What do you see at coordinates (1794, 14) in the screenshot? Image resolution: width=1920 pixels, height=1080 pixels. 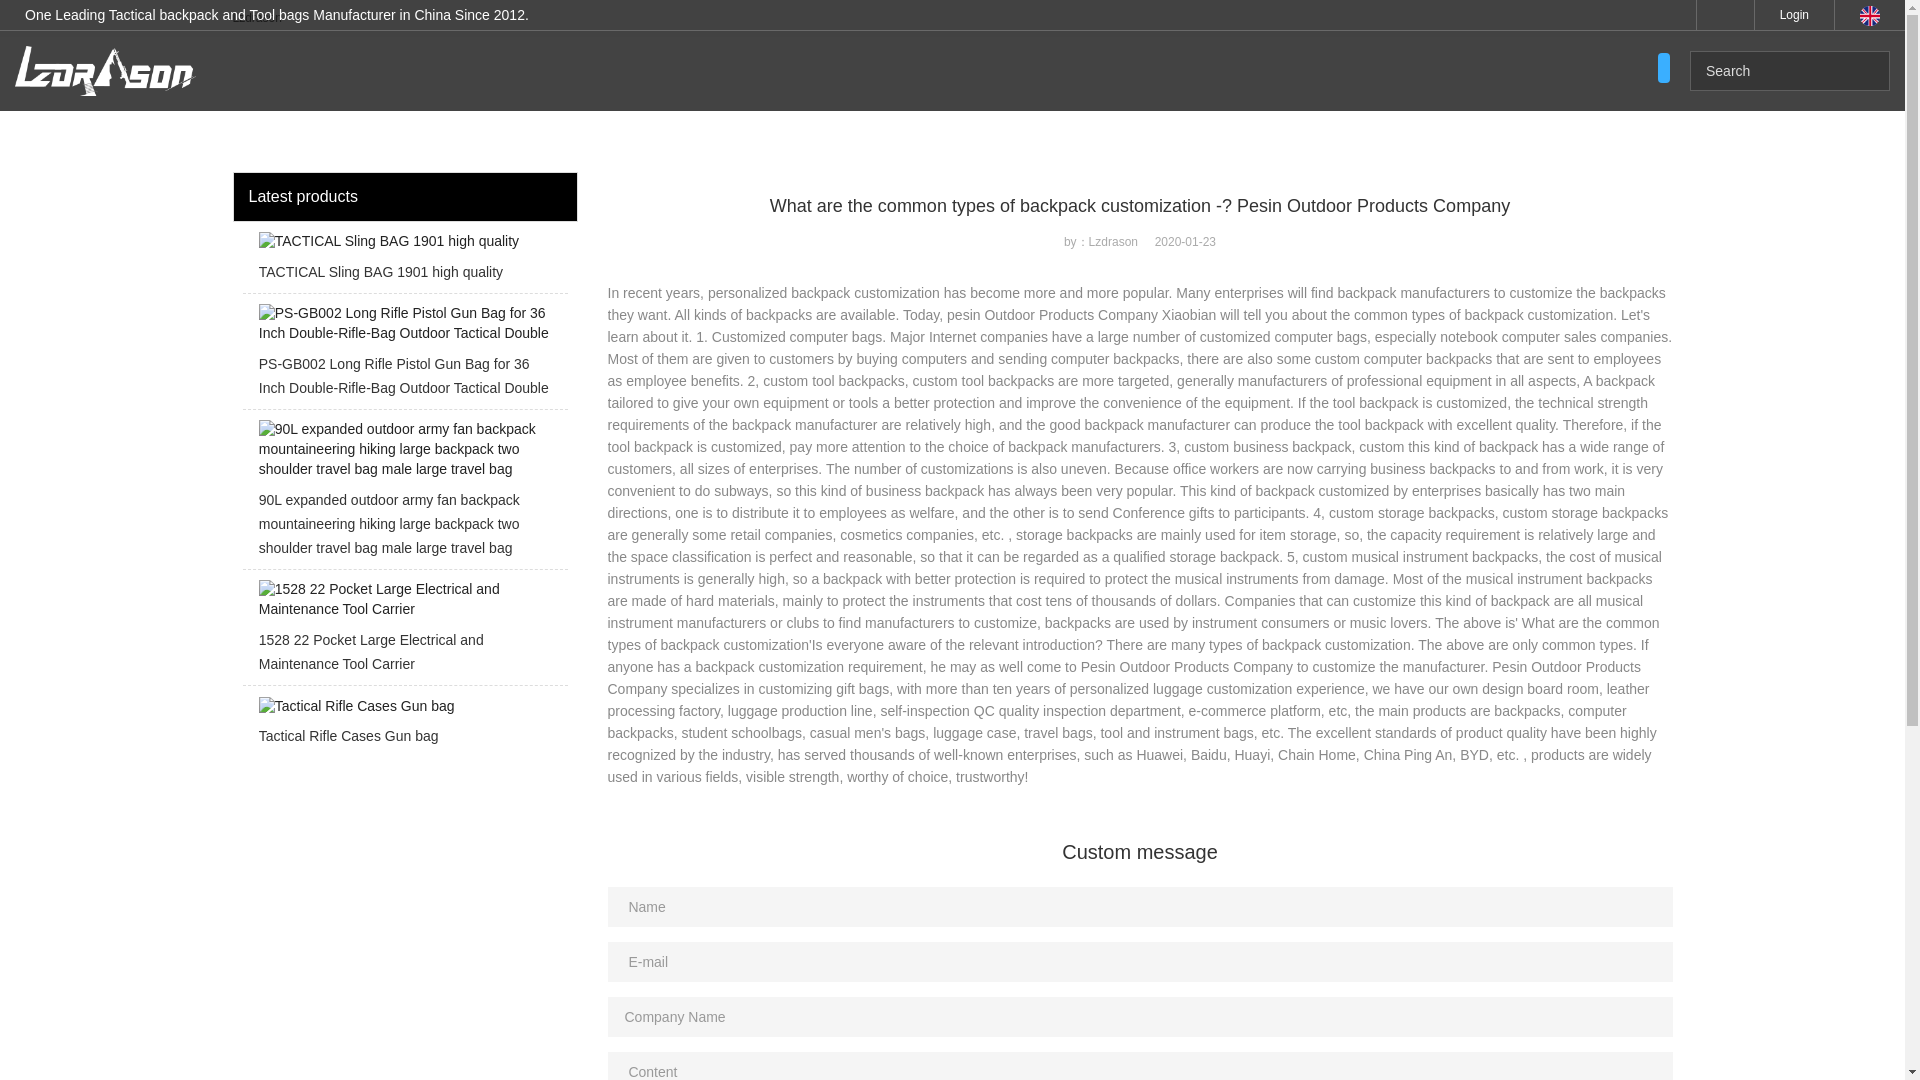 I see `Login` at bounding box center [1794, 14].